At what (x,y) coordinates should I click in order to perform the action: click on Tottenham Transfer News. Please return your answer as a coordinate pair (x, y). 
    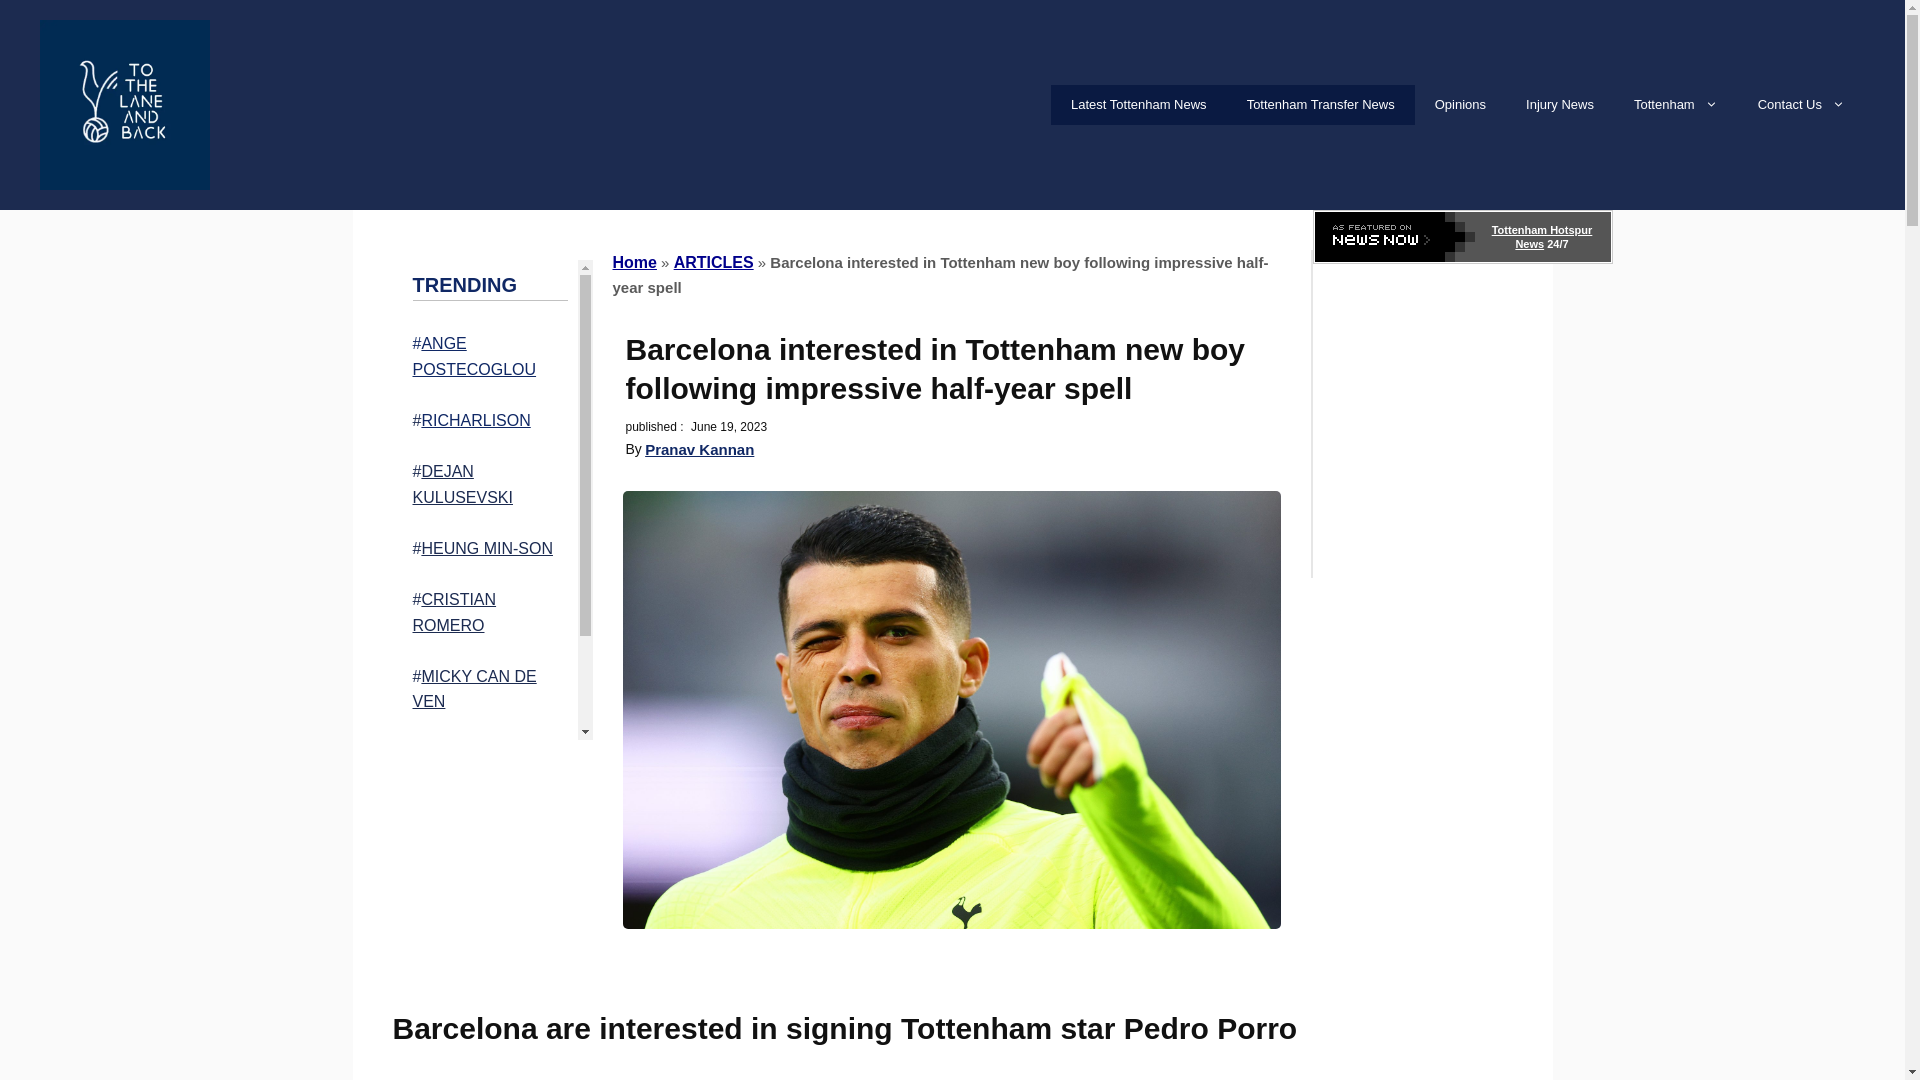
    Looking at the image, I should click on (1320, 105).